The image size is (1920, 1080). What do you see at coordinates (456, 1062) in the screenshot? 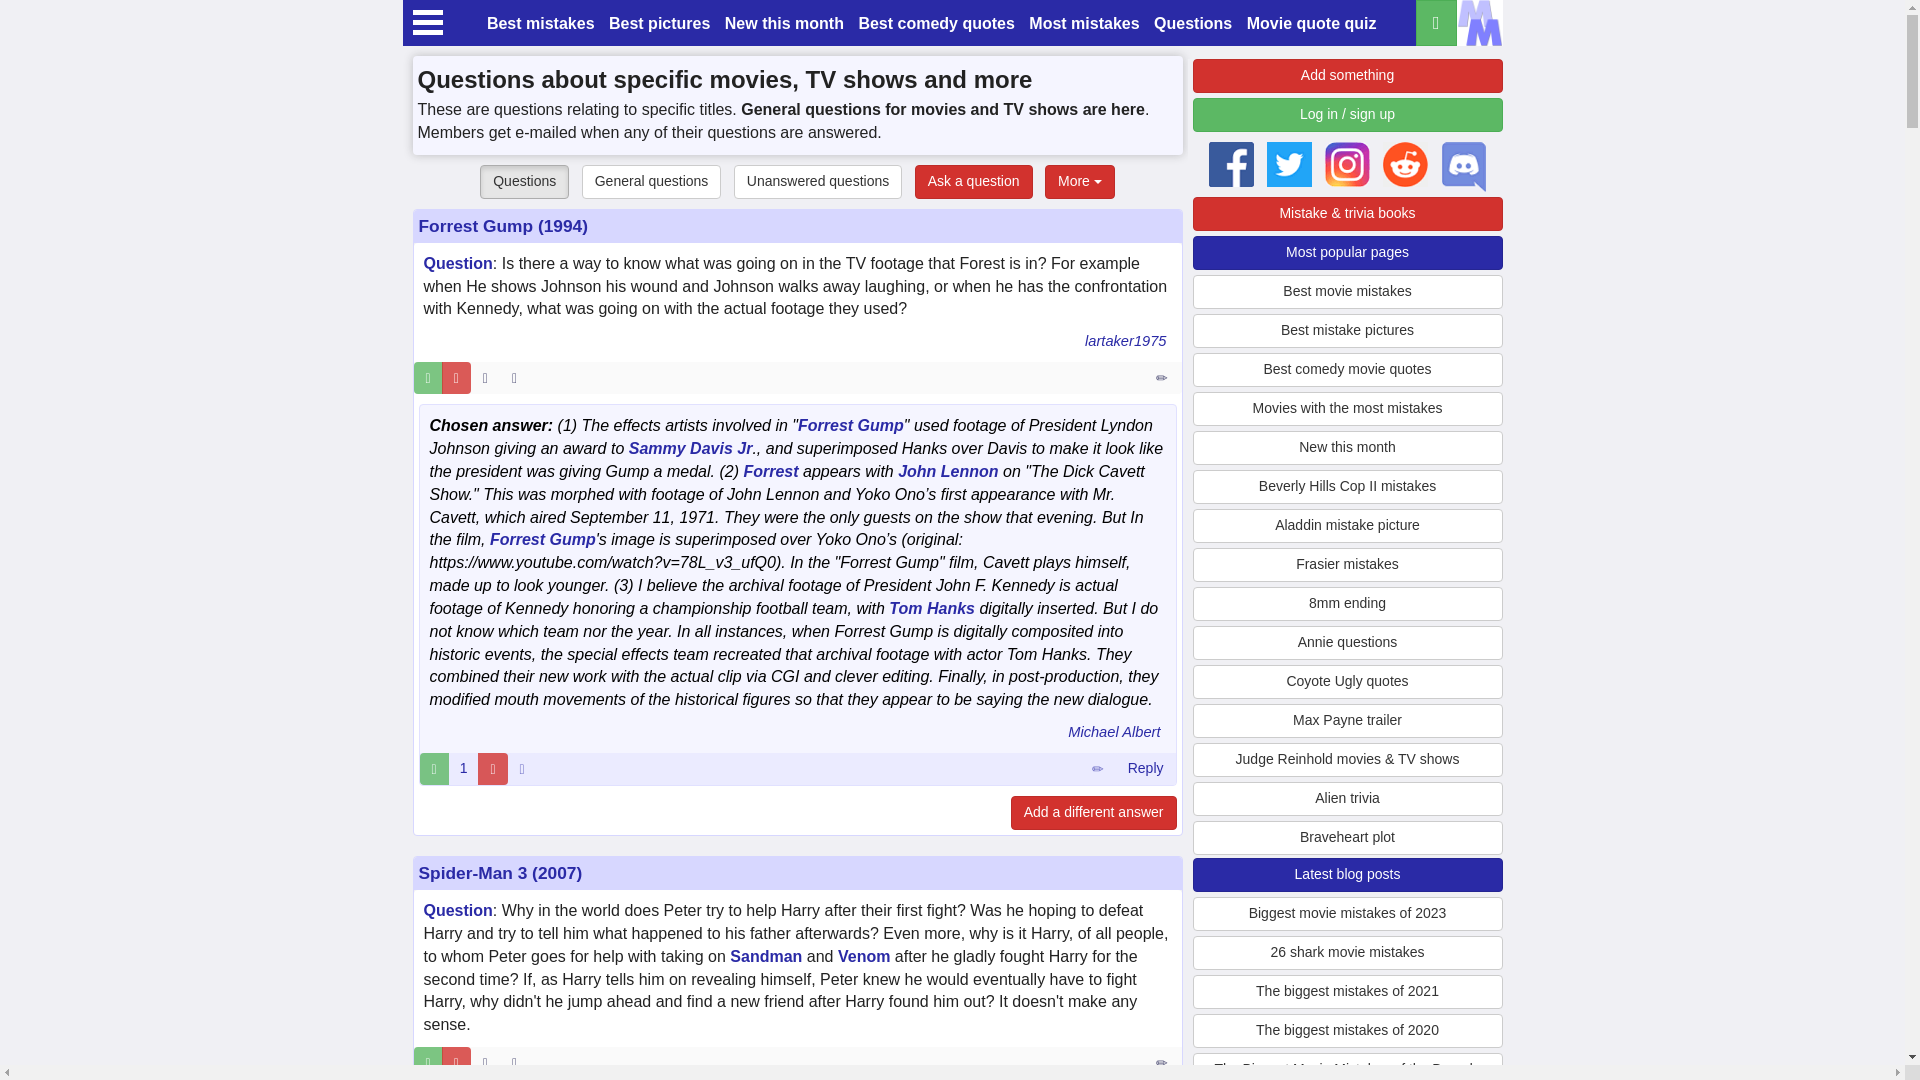
I see `I dislike this` at bounding box center [456, 1062].